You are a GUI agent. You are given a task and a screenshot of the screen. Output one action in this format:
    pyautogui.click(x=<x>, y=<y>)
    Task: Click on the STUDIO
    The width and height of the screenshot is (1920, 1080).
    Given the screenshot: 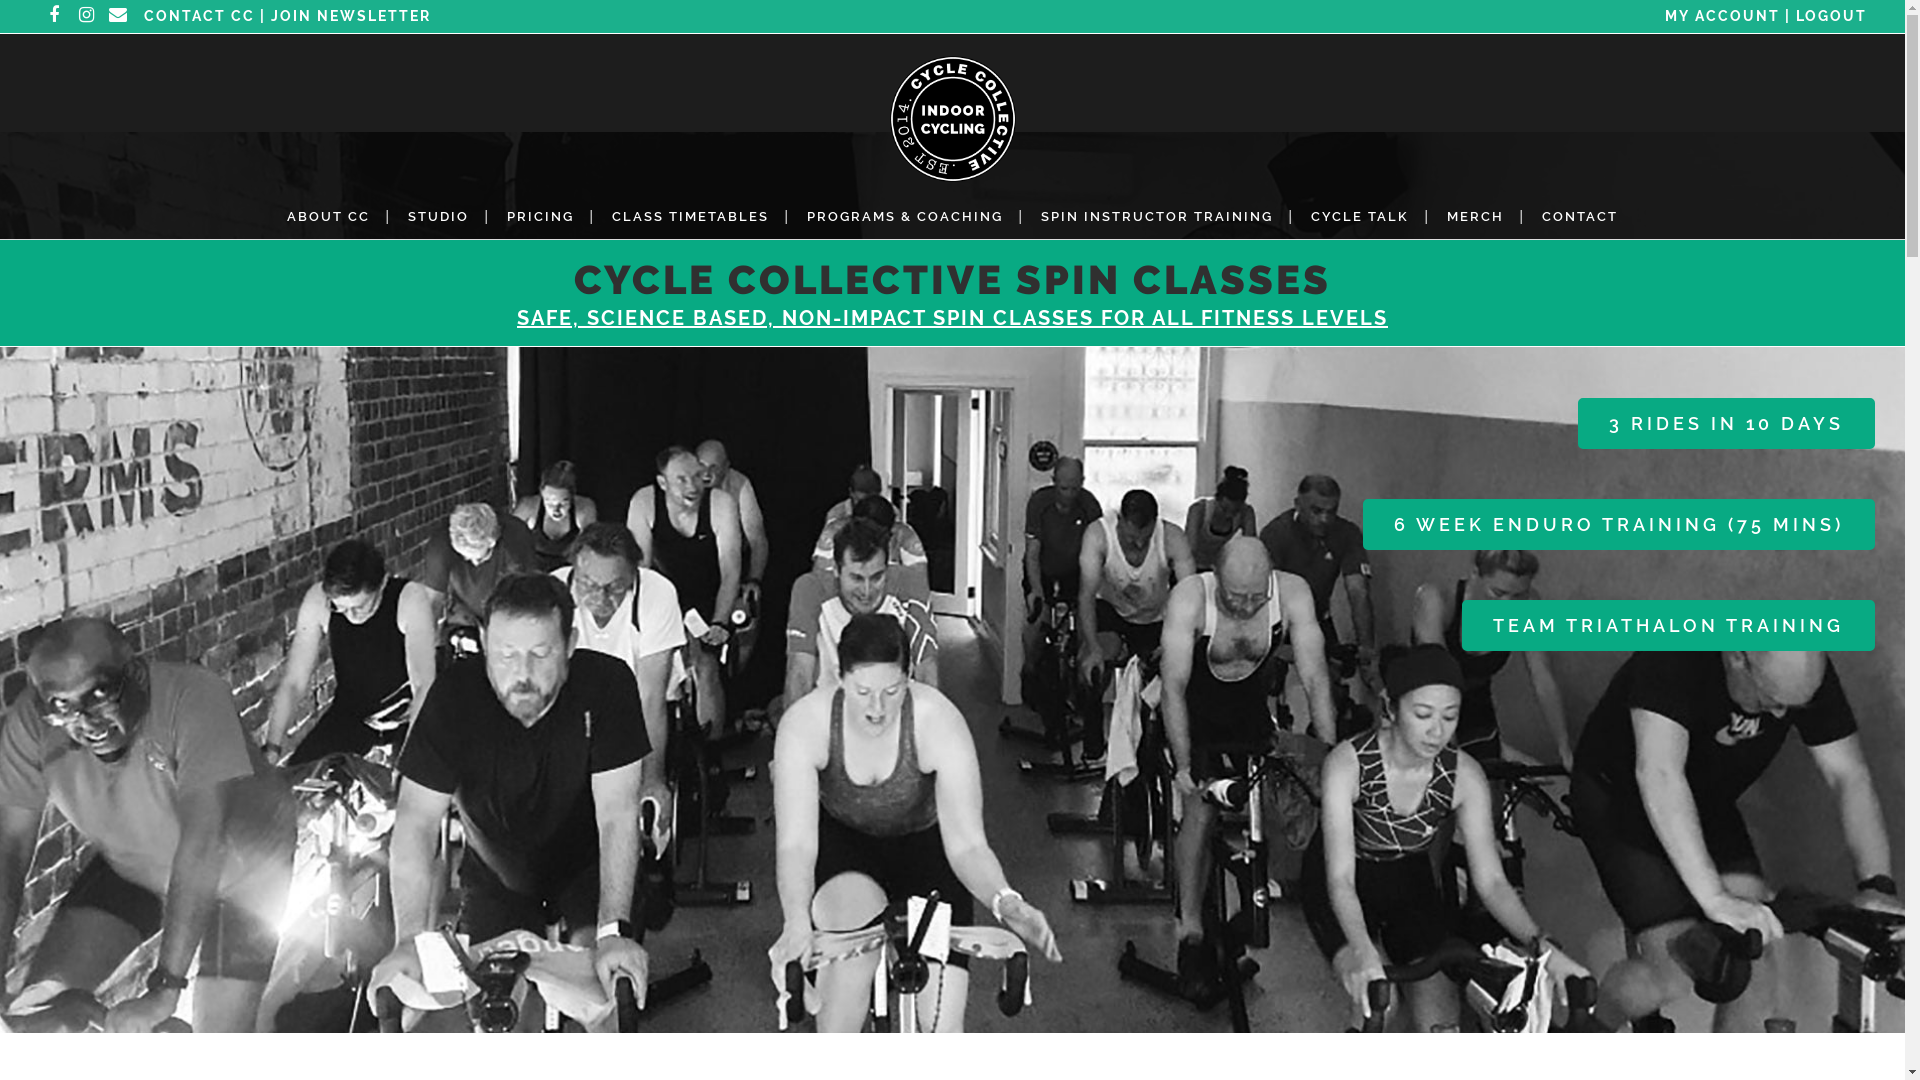 What is the action you would take?
    pyautogui.click(x=438, y=216)
    